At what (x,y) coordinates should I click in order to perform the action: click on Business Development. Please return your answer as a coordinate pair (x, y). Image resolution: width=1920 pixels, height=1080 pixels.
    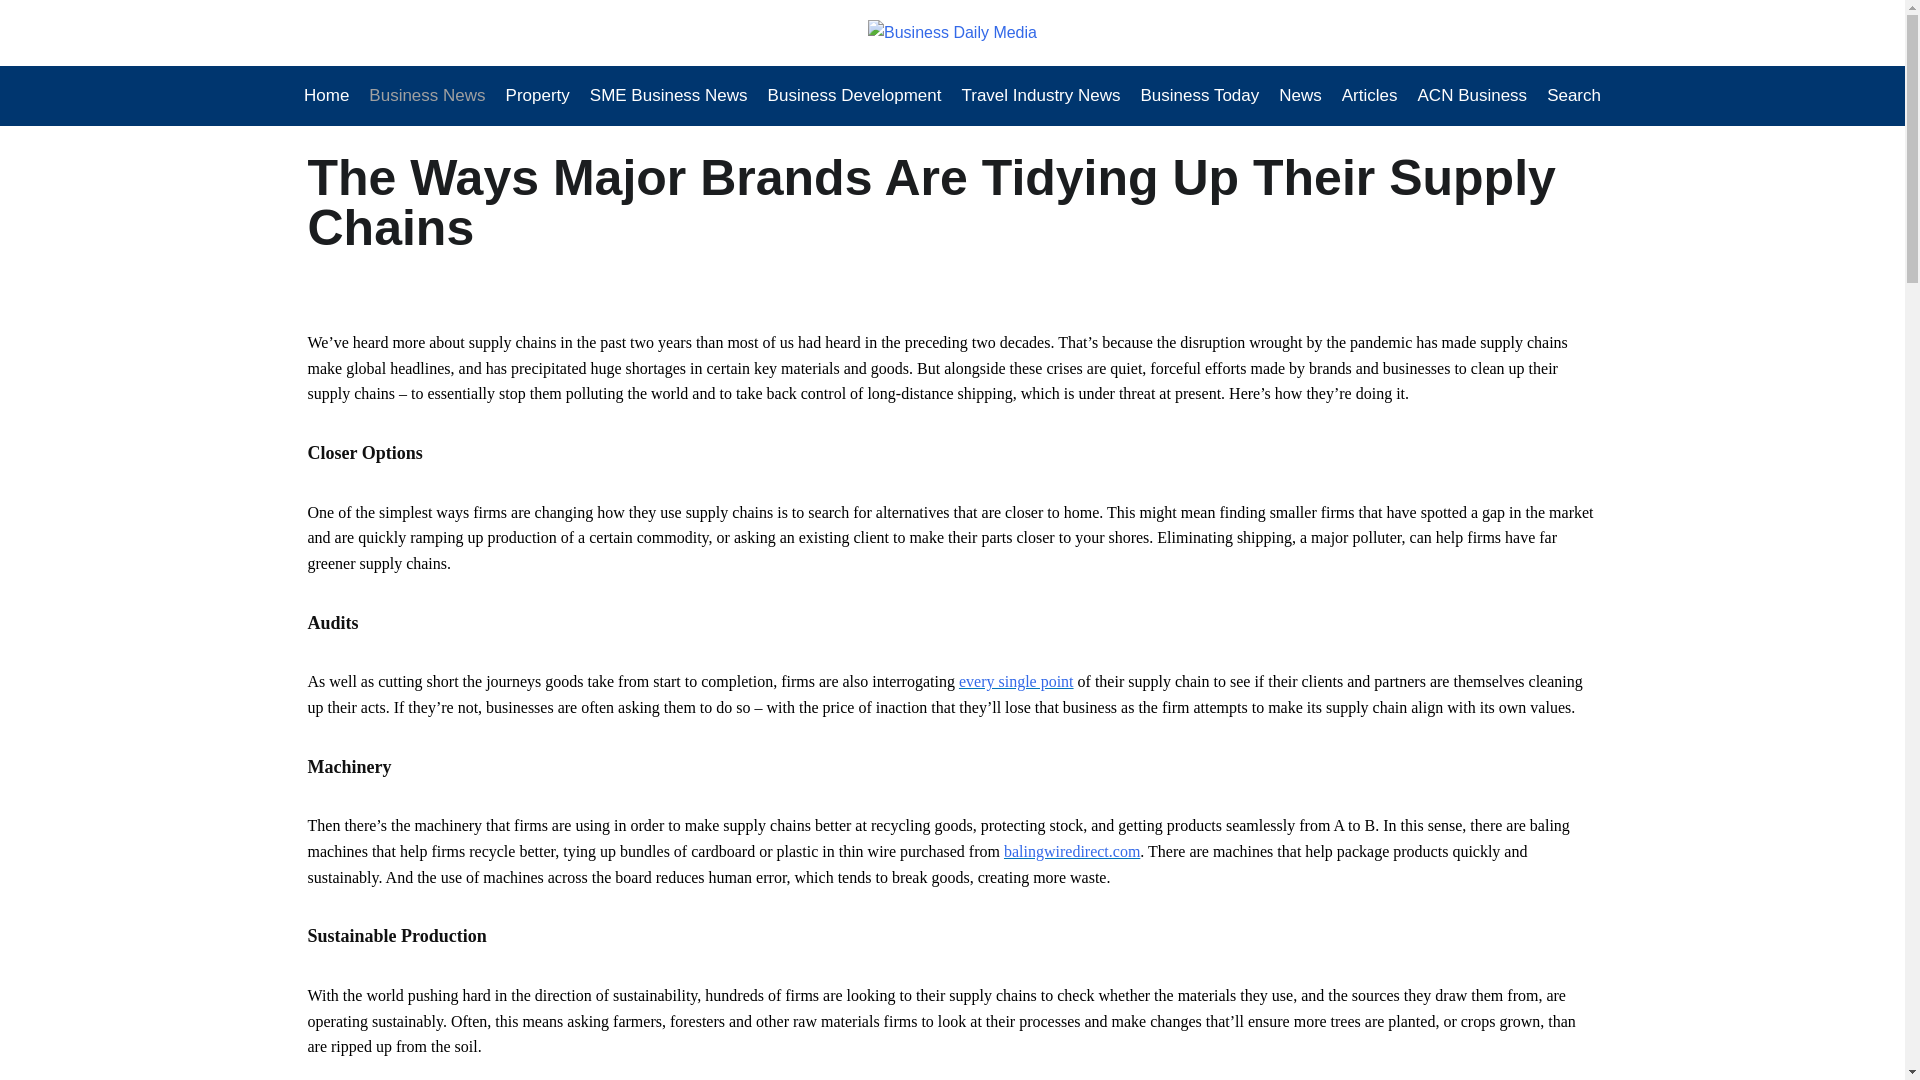
    Looking at the image, I should click on (855, 96).